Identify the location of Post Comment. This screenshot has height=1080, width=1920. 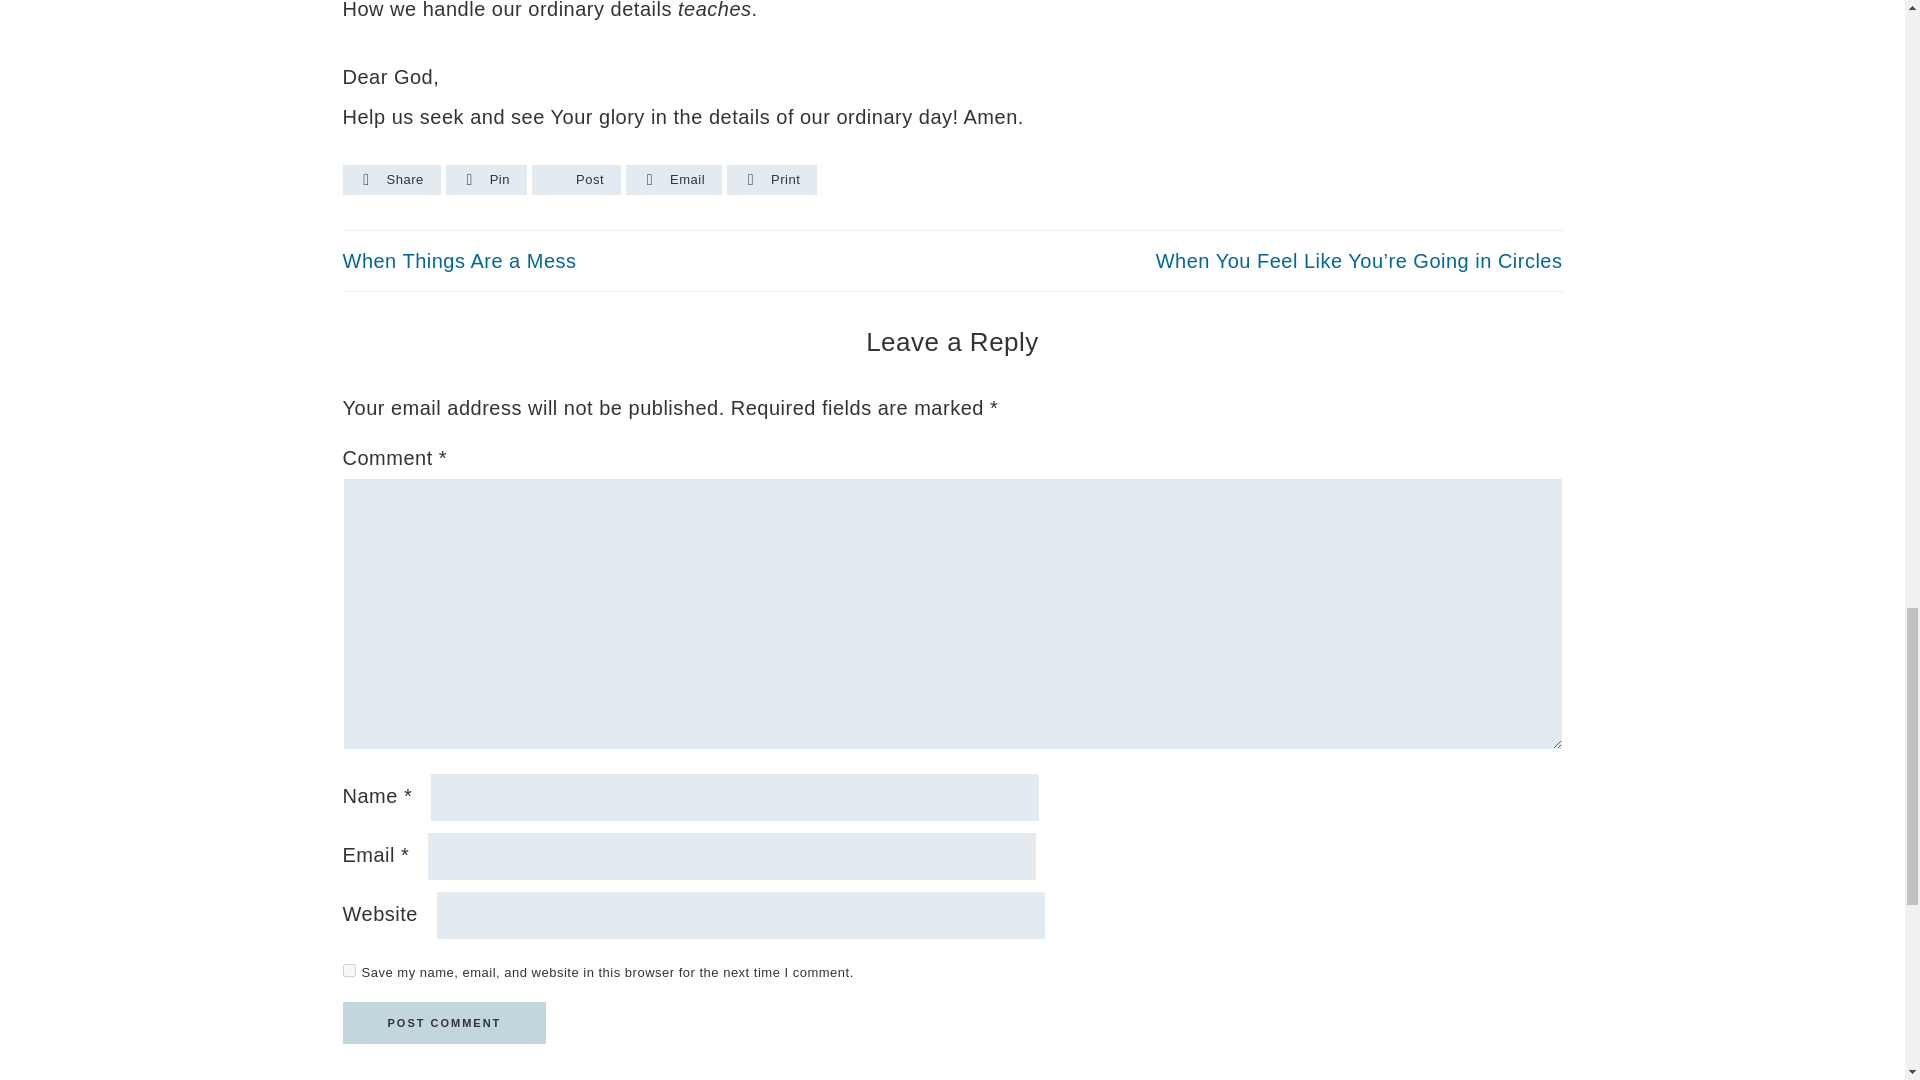
(443, 1023).